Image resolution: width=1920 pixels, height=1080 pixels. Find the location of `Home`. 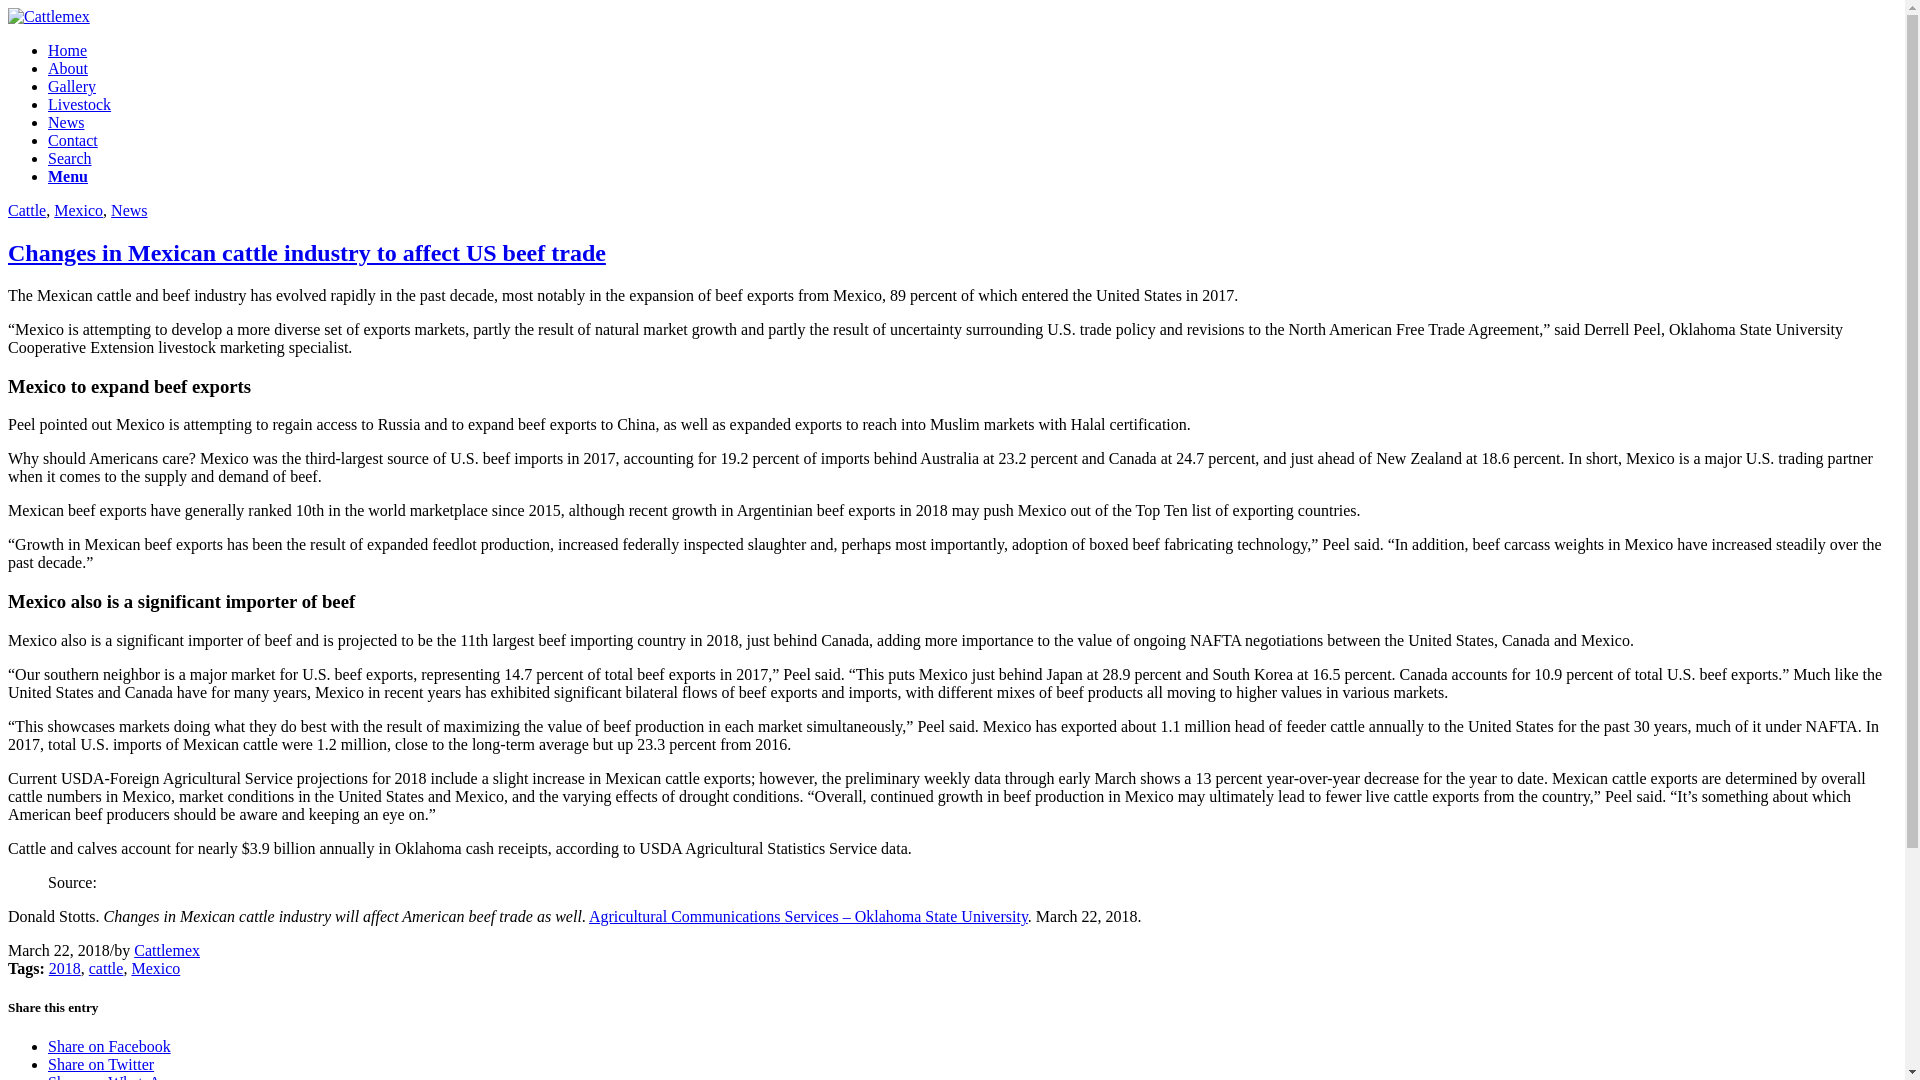

Home is located at coordinates (67, 50).